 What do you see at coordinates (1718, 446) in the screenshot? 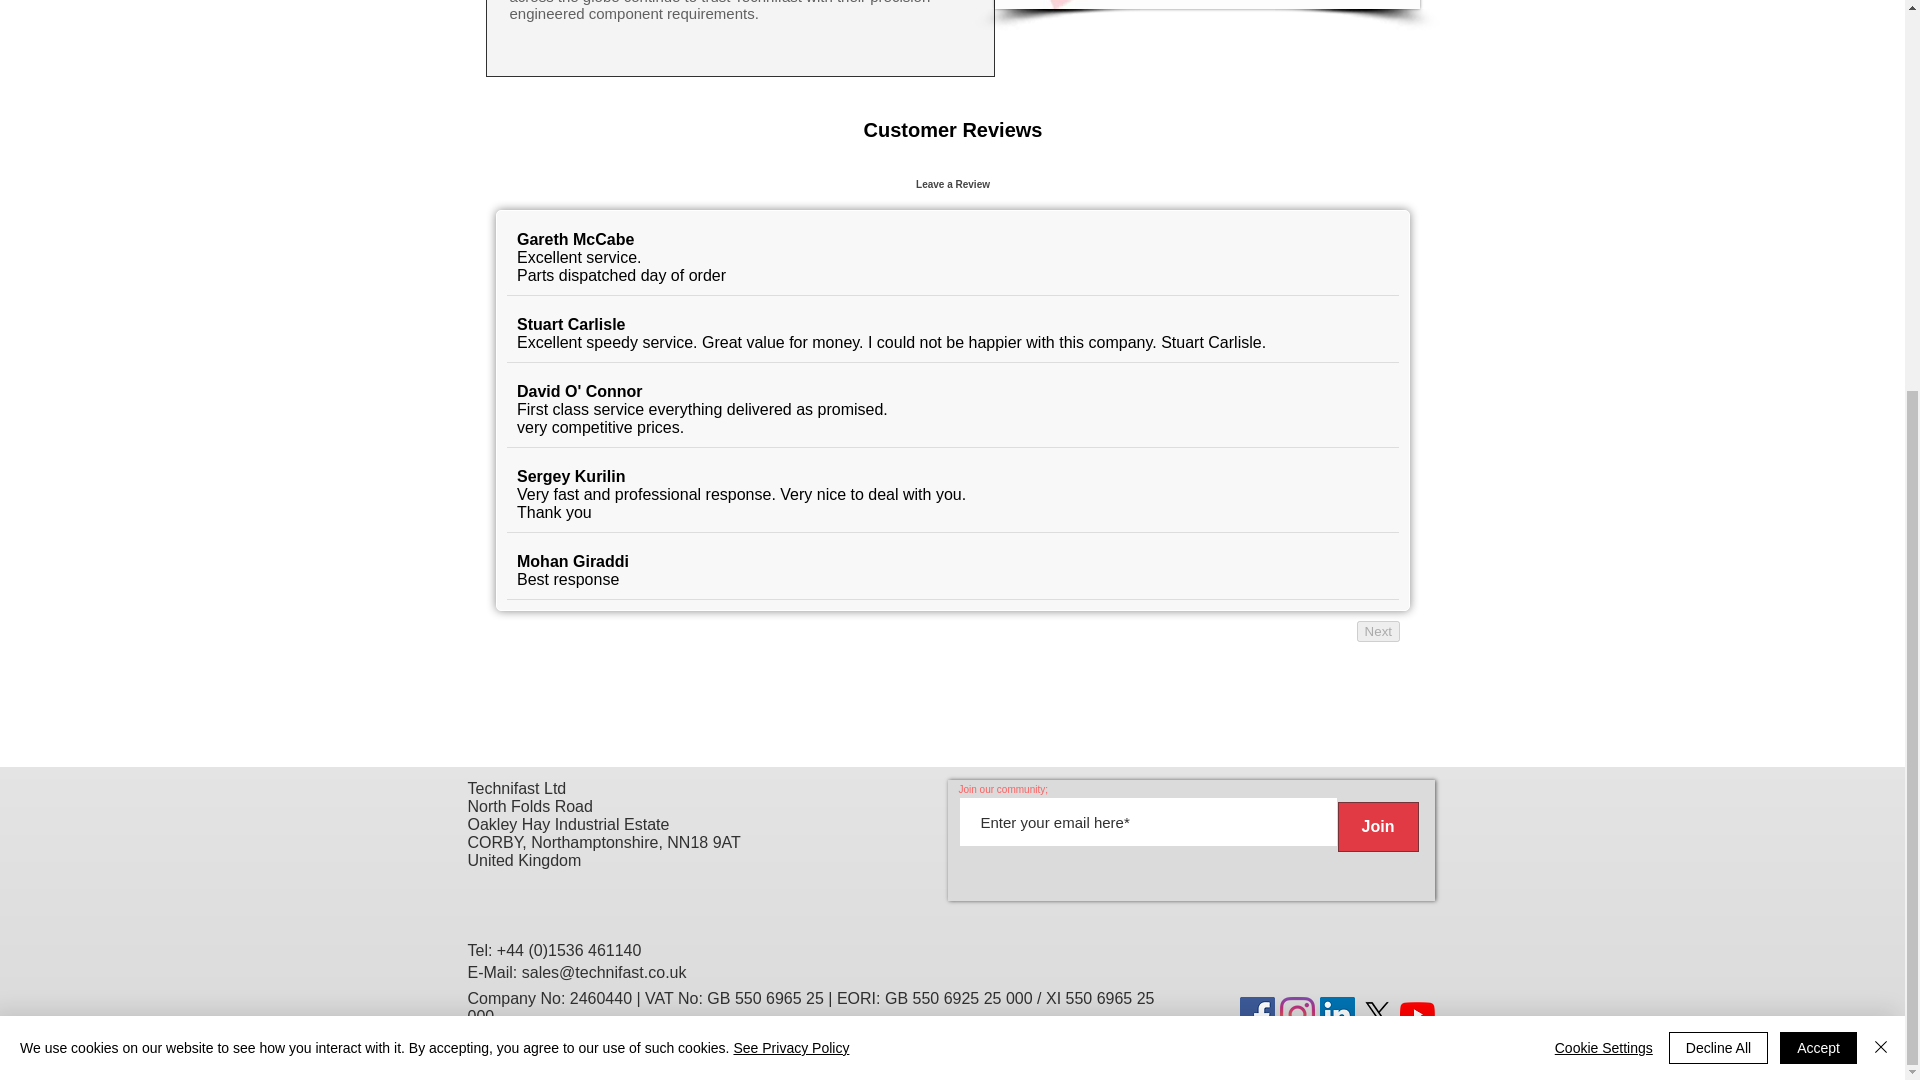
I see `Decline All` at bounding box center [1718, 446].